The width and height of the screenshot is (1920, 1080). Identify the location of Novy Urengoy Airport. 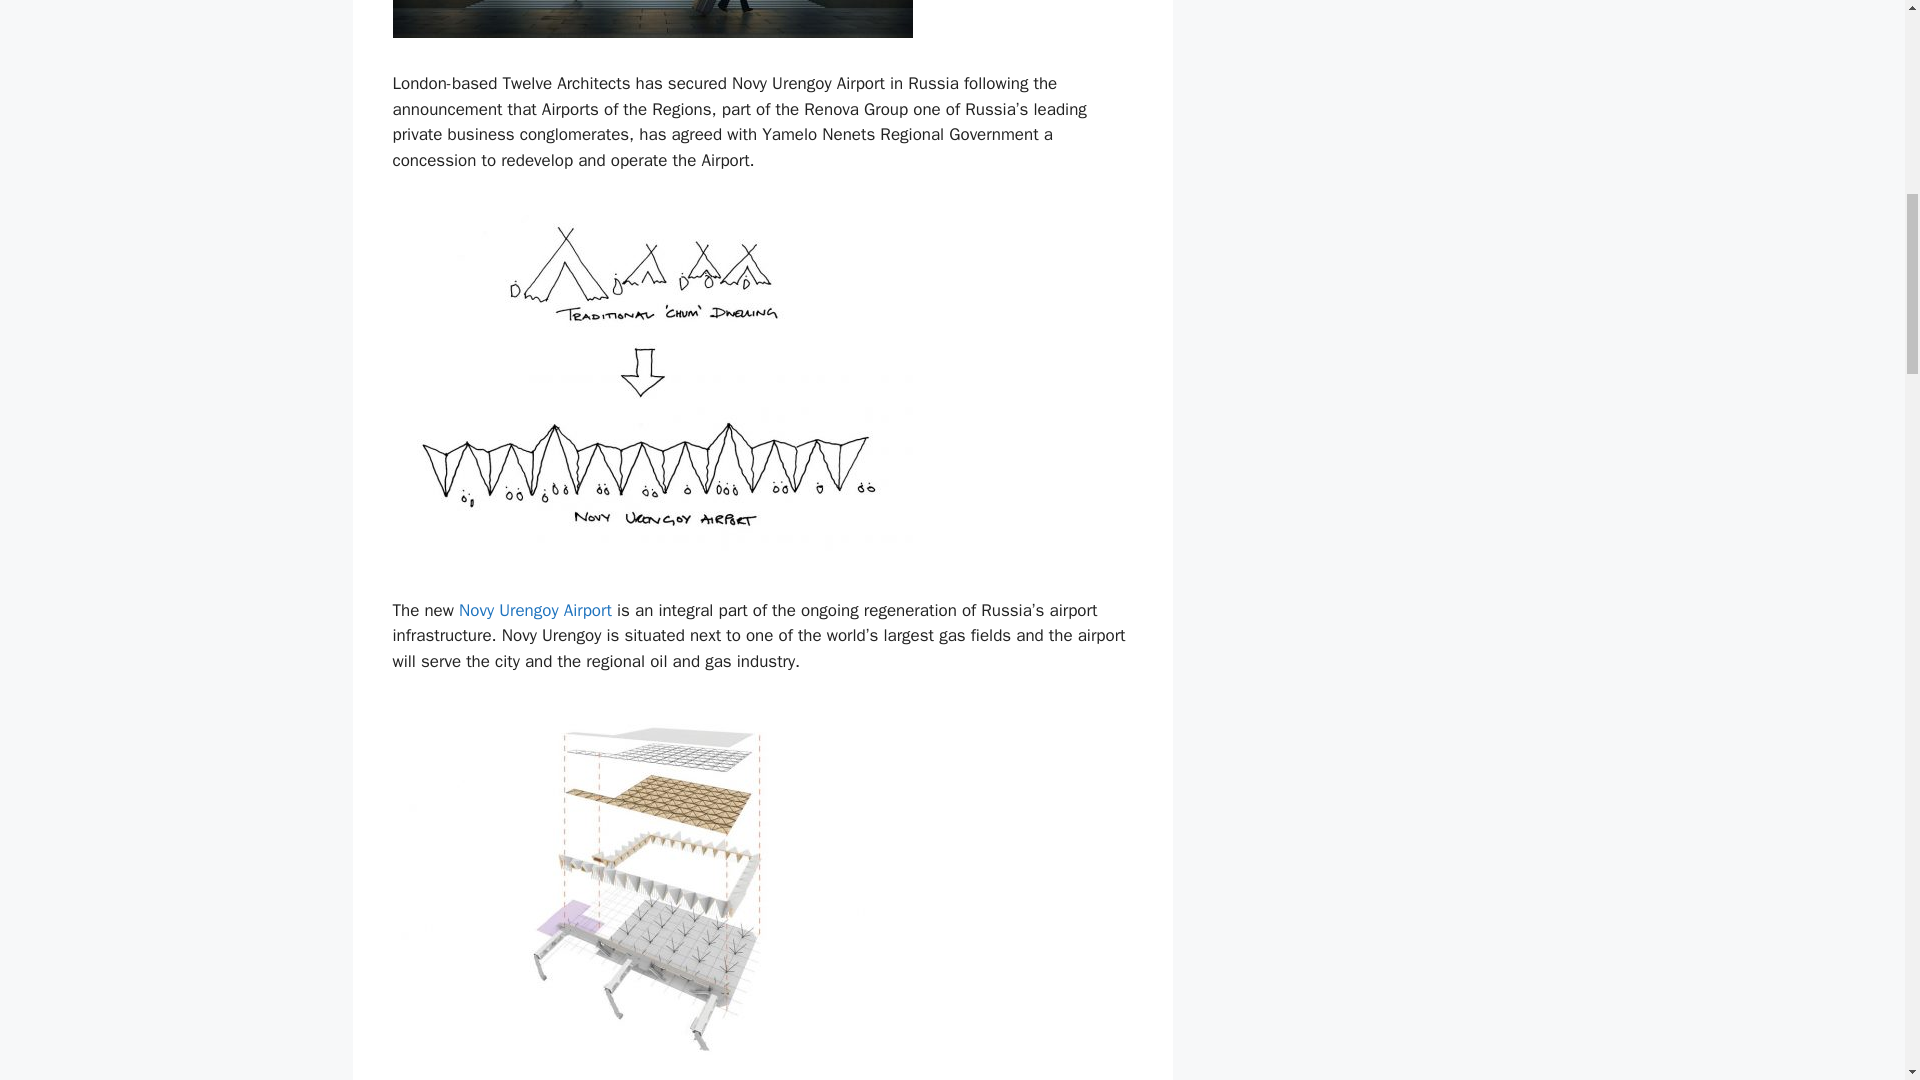
(535, 610).